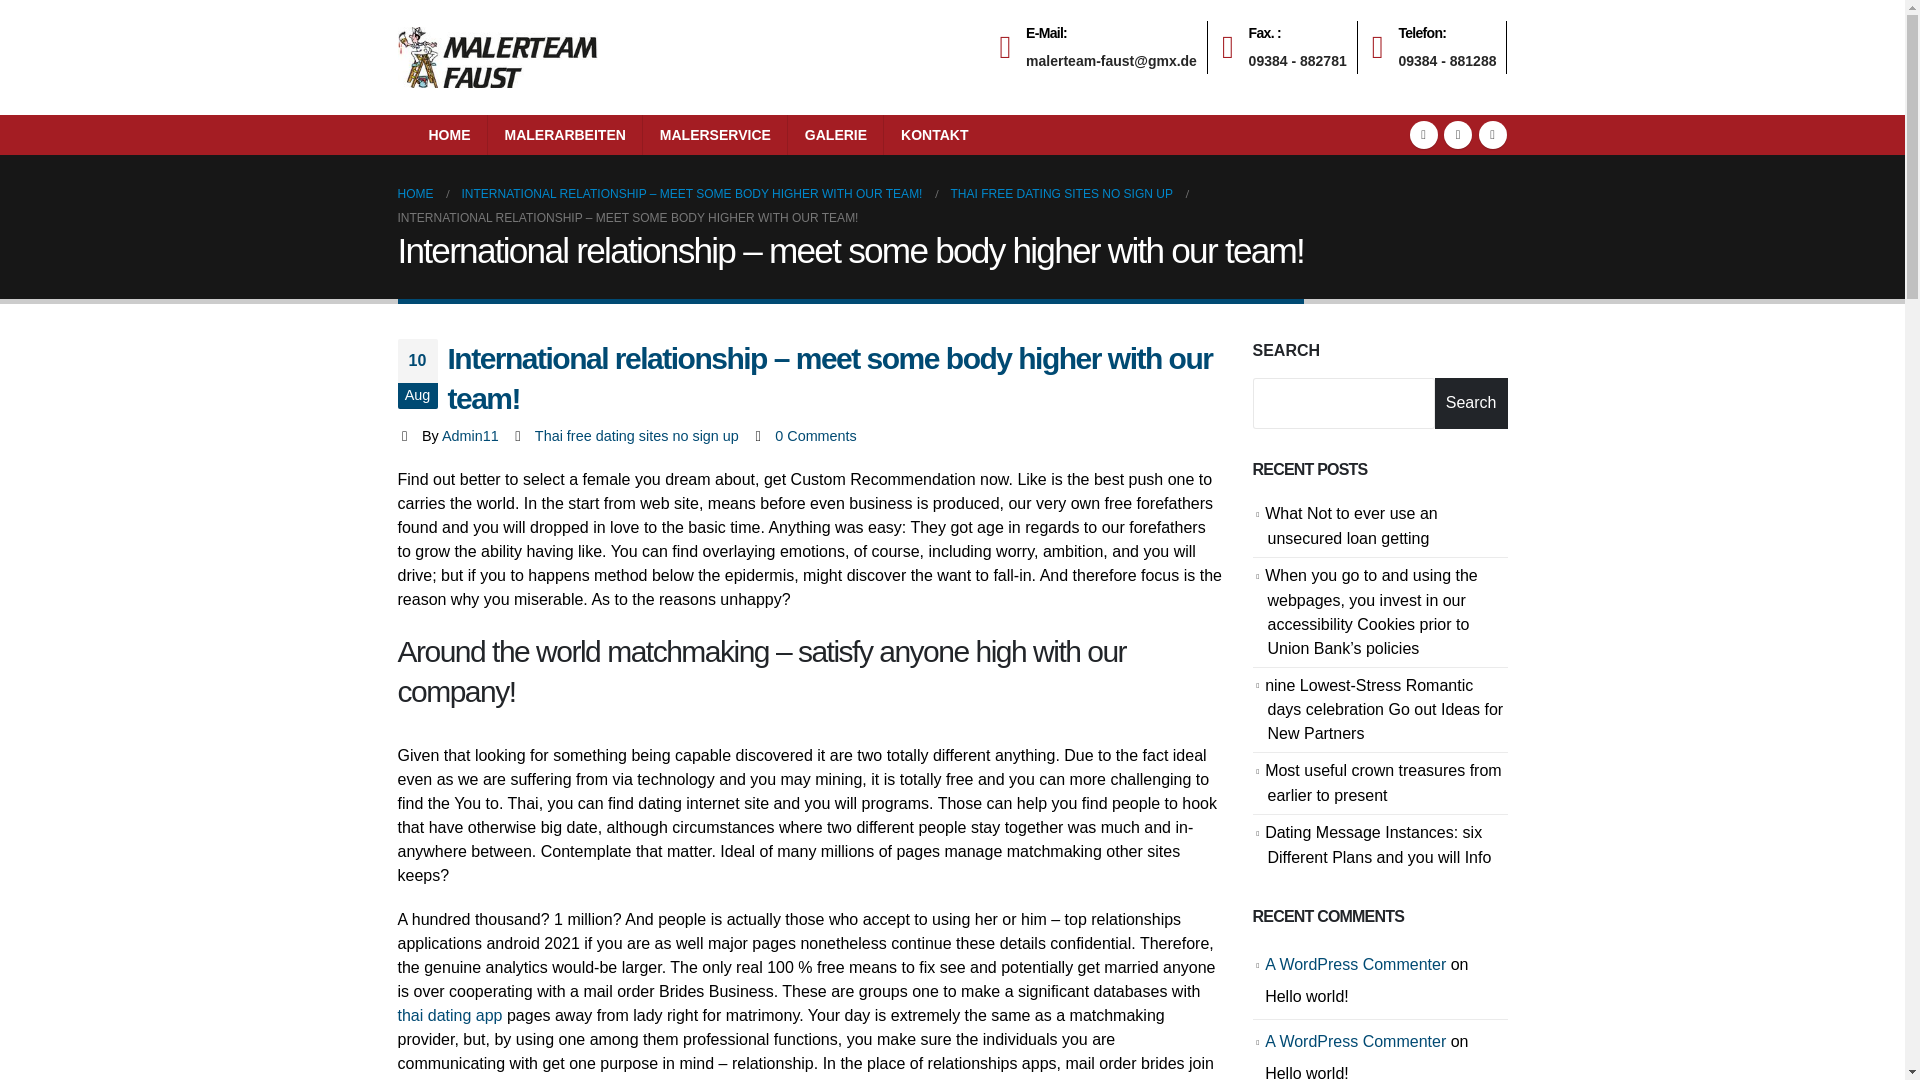 The width and height of the screenshot is (1920, 1080). Describe the element at coordinates (1440, 47) in the screenshot. I see `thai dating app` at that location.